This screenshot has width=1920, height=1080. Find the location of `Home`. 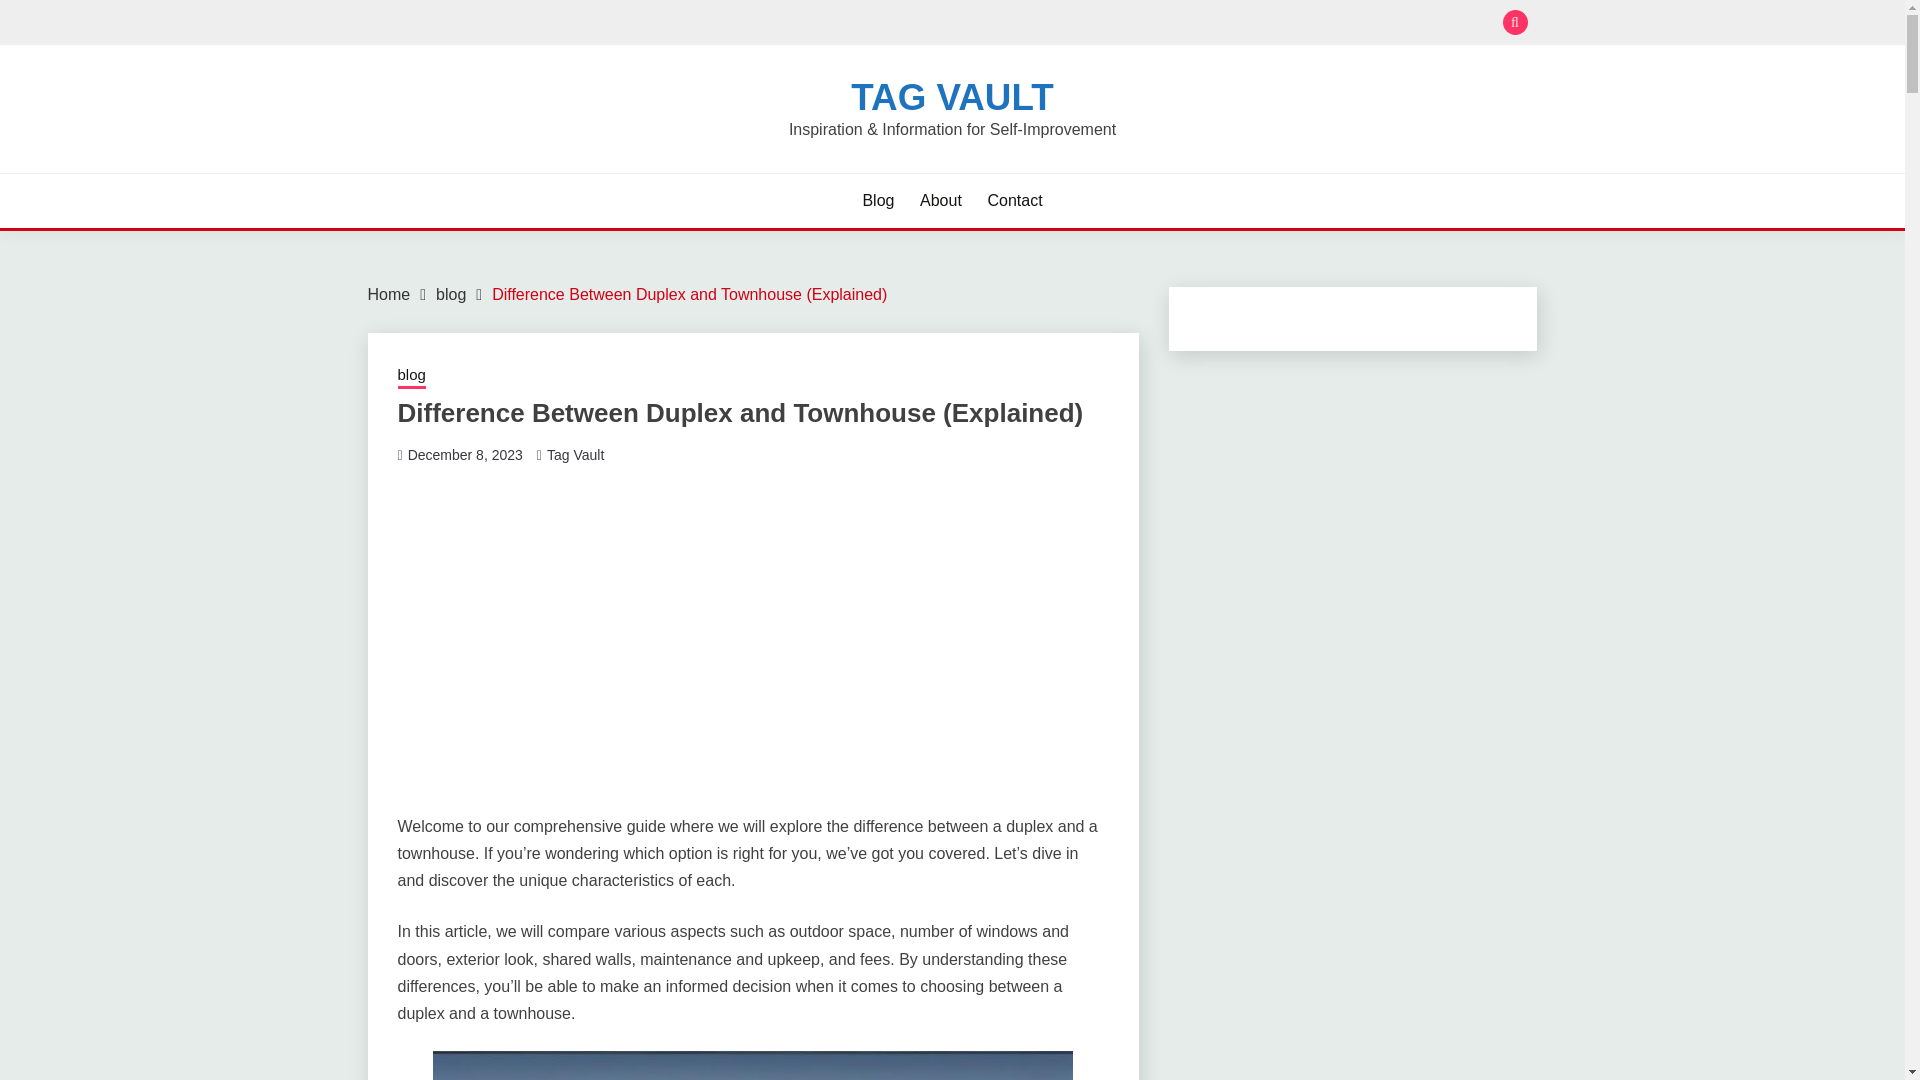

Home is located at coordinates (389, 294).